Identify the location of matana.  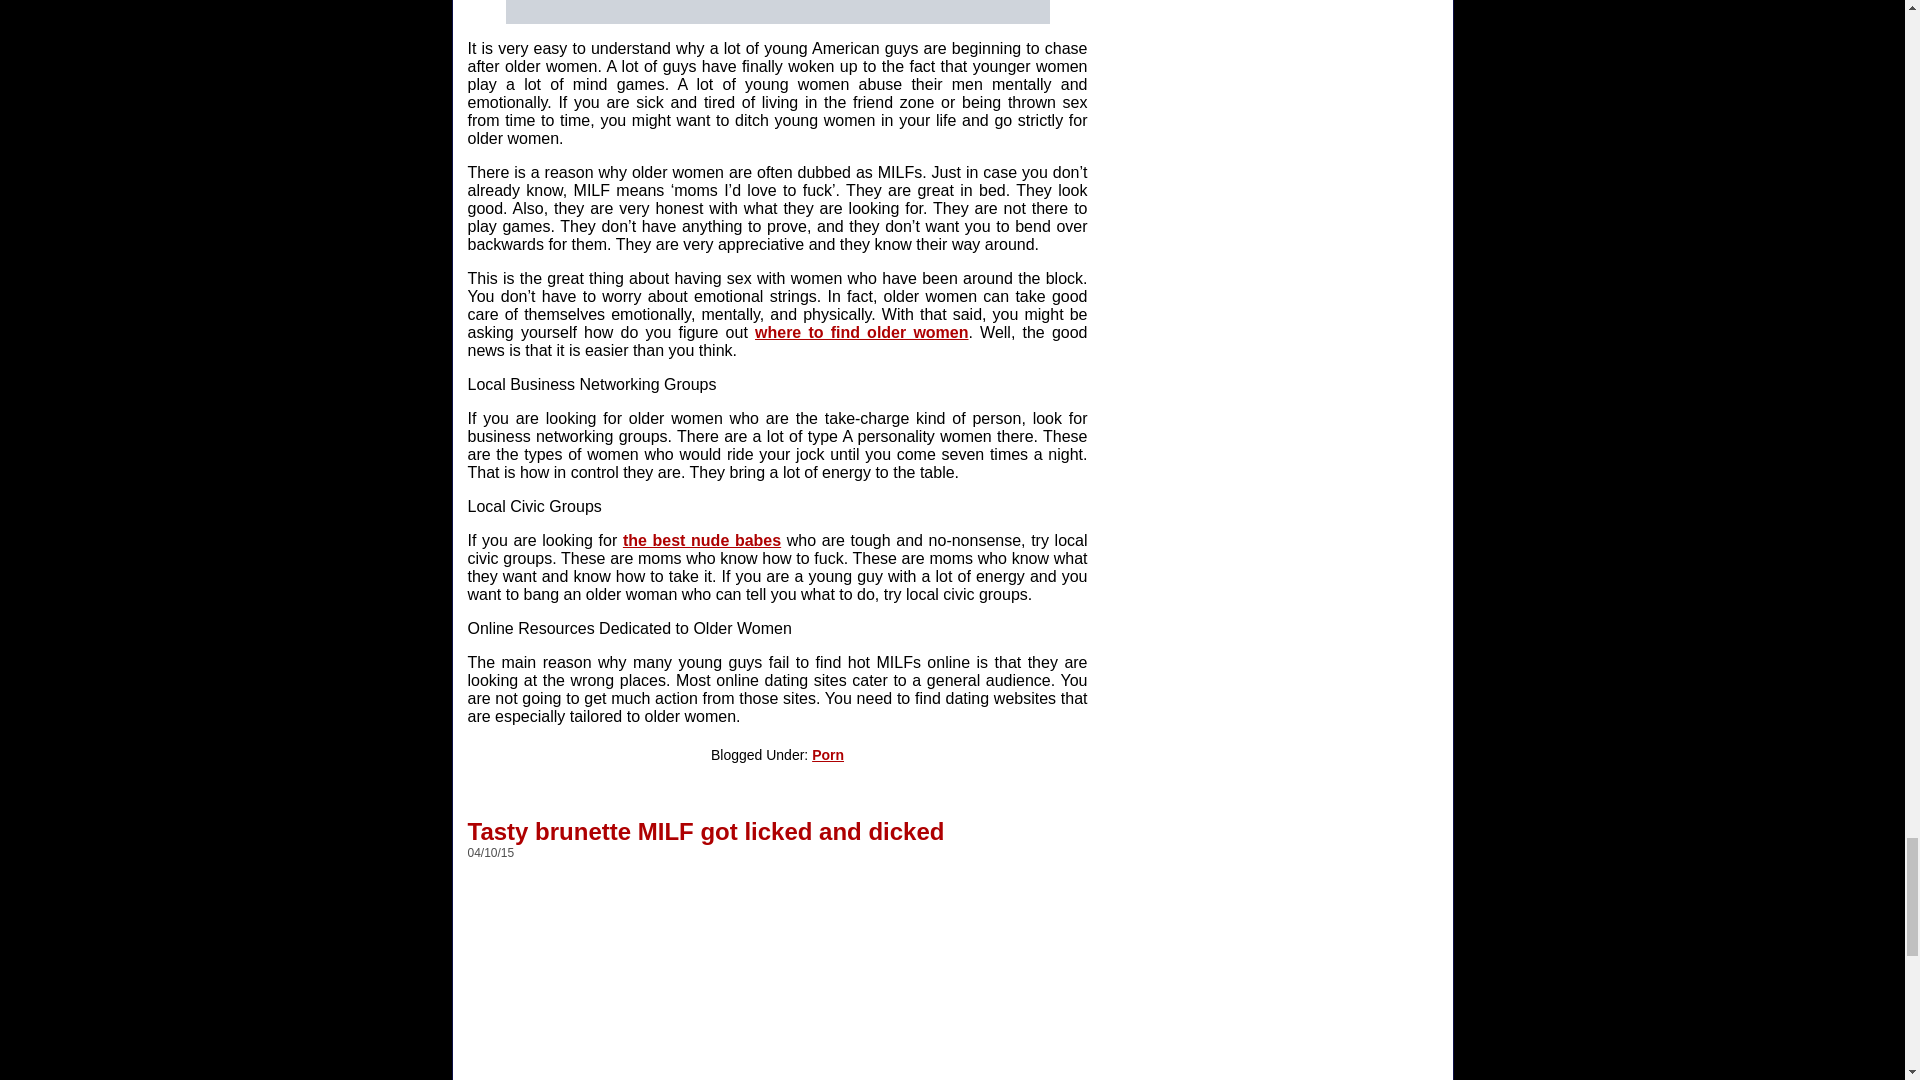
(778, 12).